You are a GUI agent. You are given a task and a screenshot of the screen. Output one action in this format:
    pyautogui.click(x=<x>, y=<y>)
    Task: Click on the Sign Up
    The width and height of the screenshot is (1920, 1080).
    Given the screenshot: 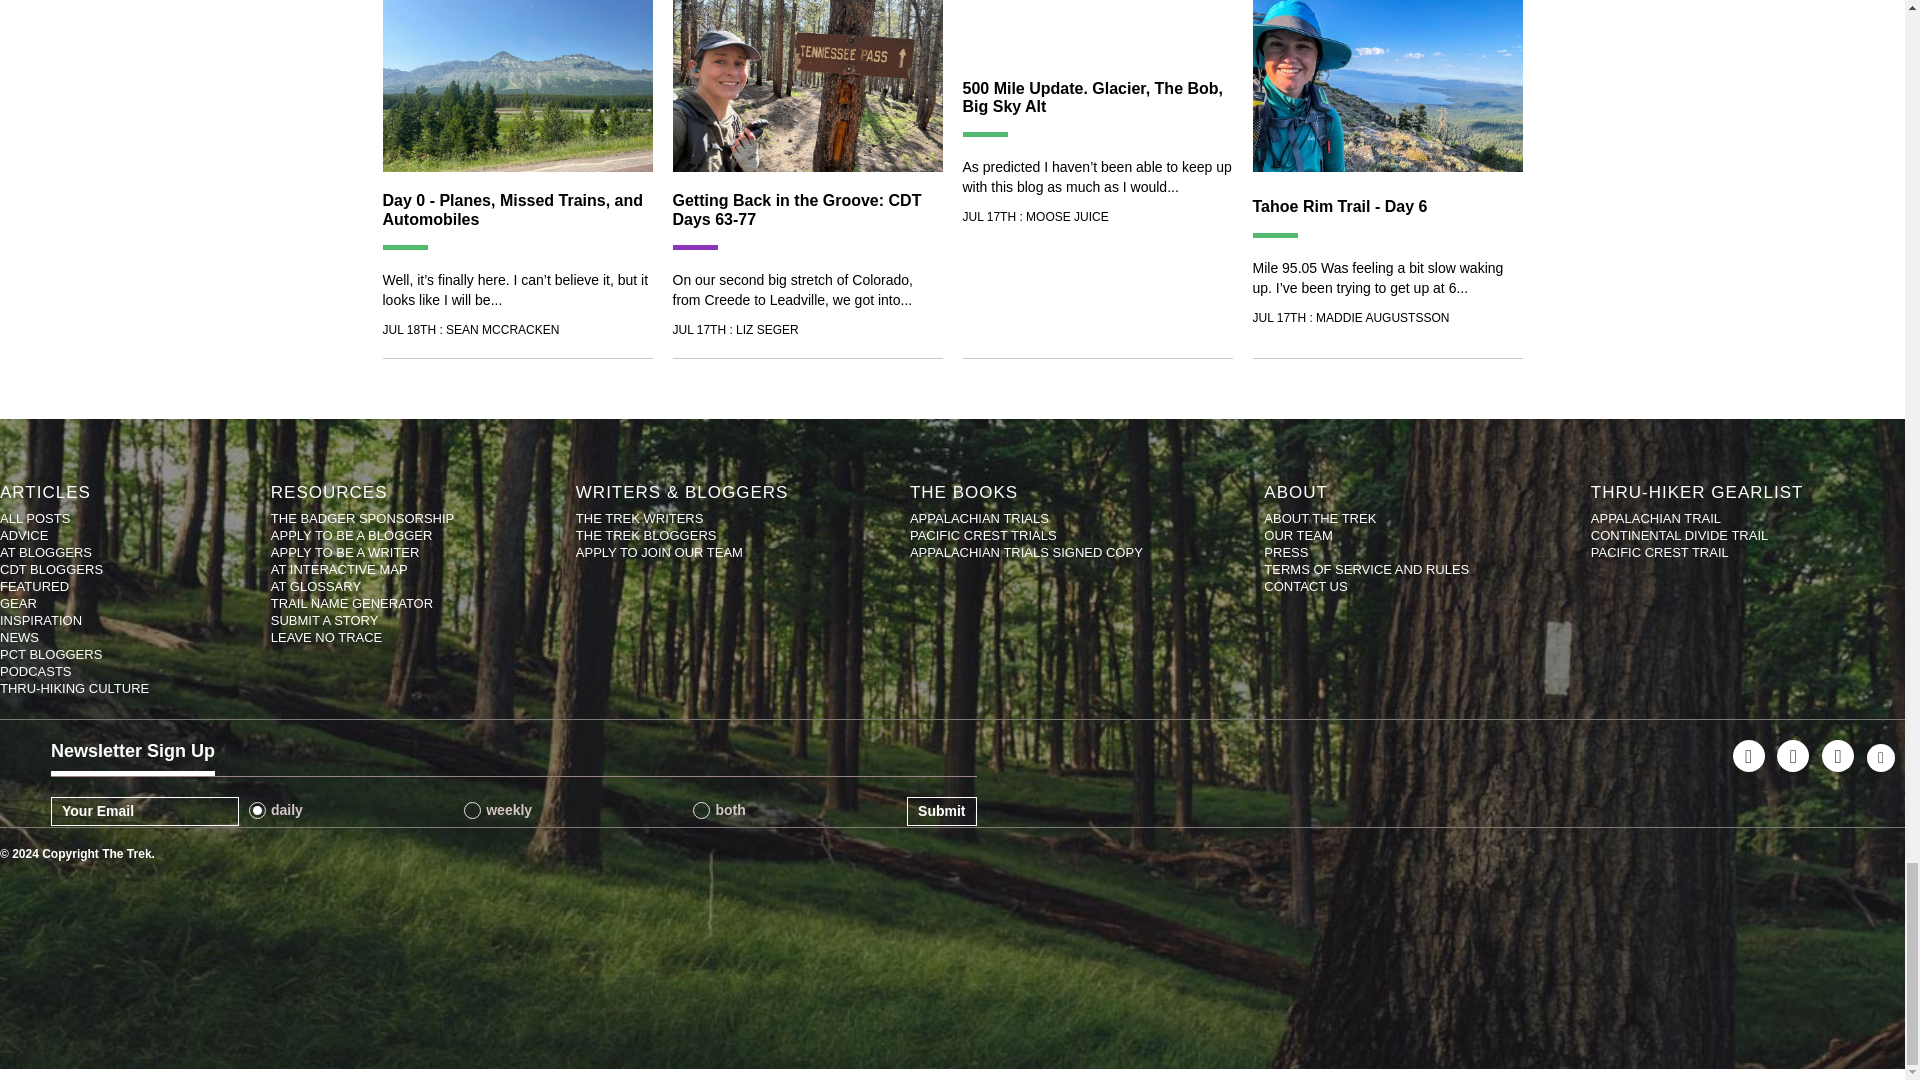 What is the action you would take?
    pyautogui.click(x=940, y=811)
    